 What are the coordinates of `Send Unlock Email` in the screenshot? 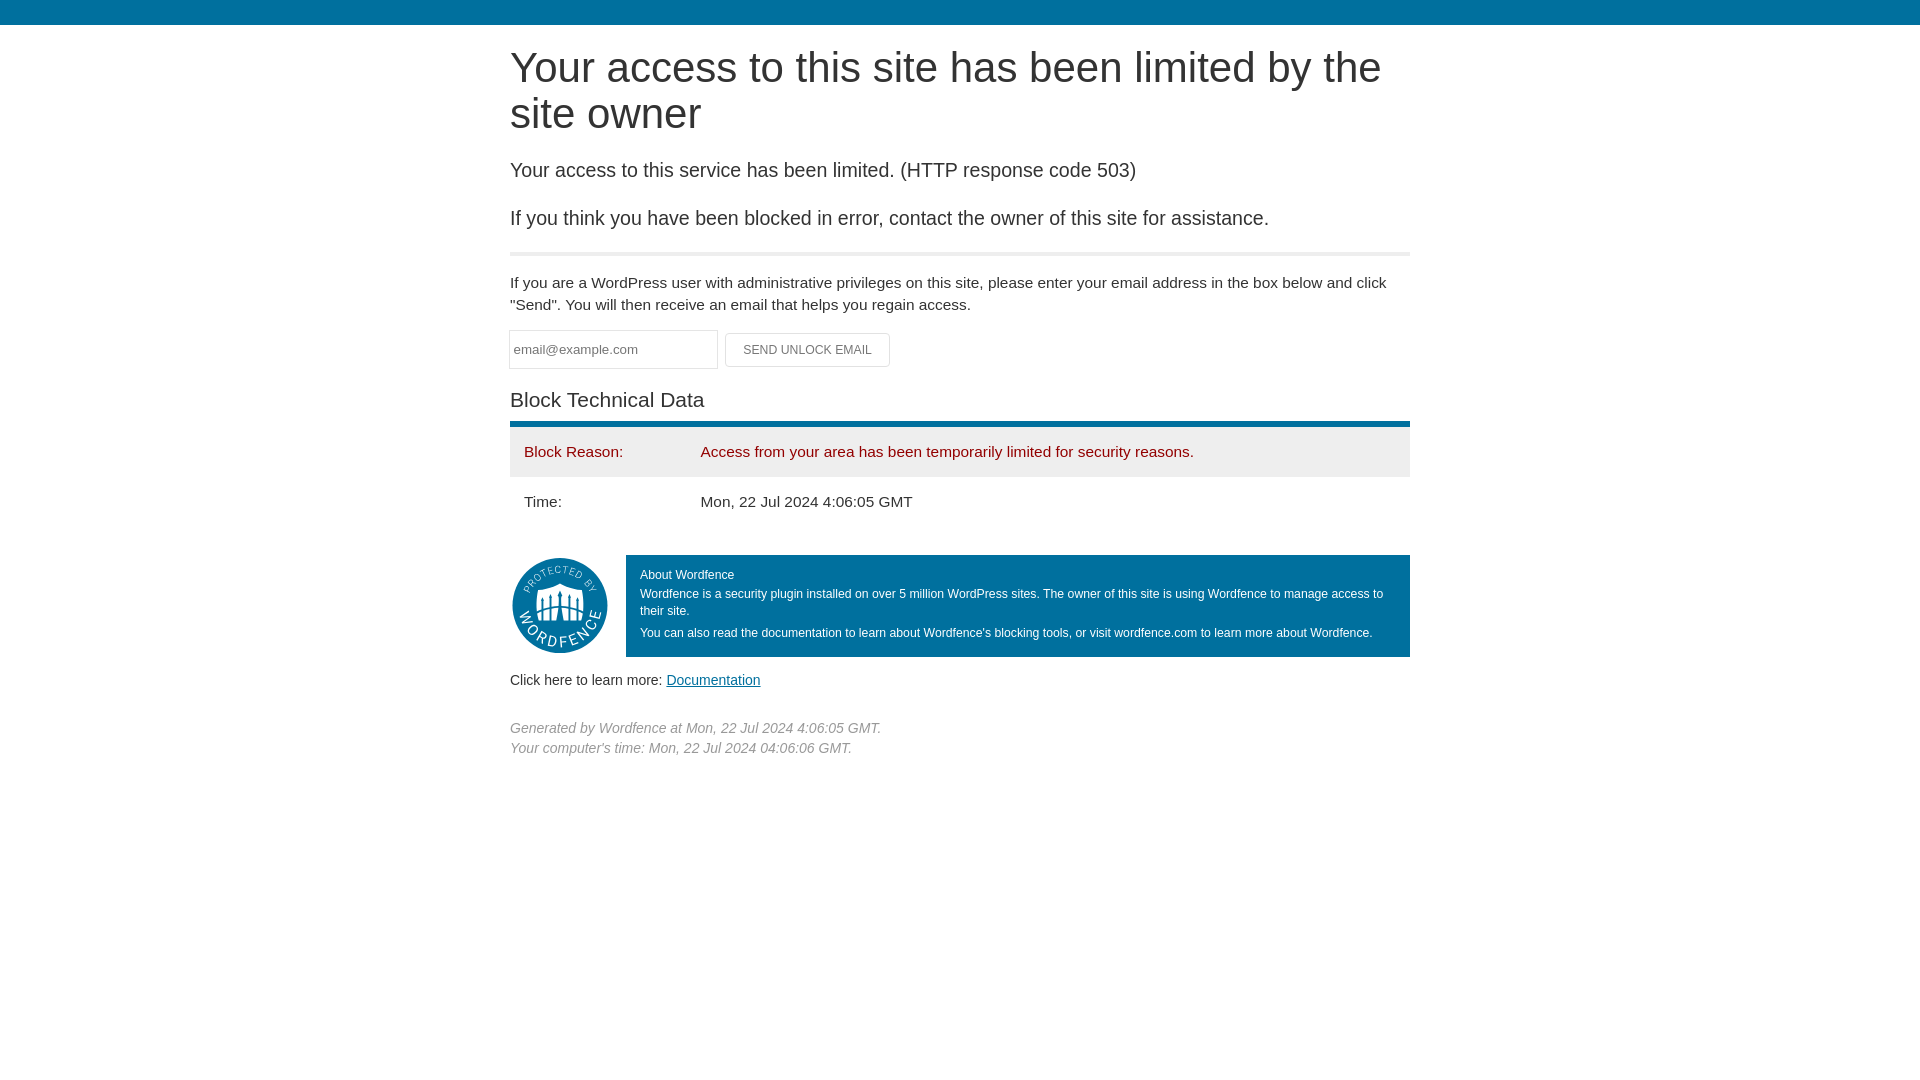 It's located at (808, 350).